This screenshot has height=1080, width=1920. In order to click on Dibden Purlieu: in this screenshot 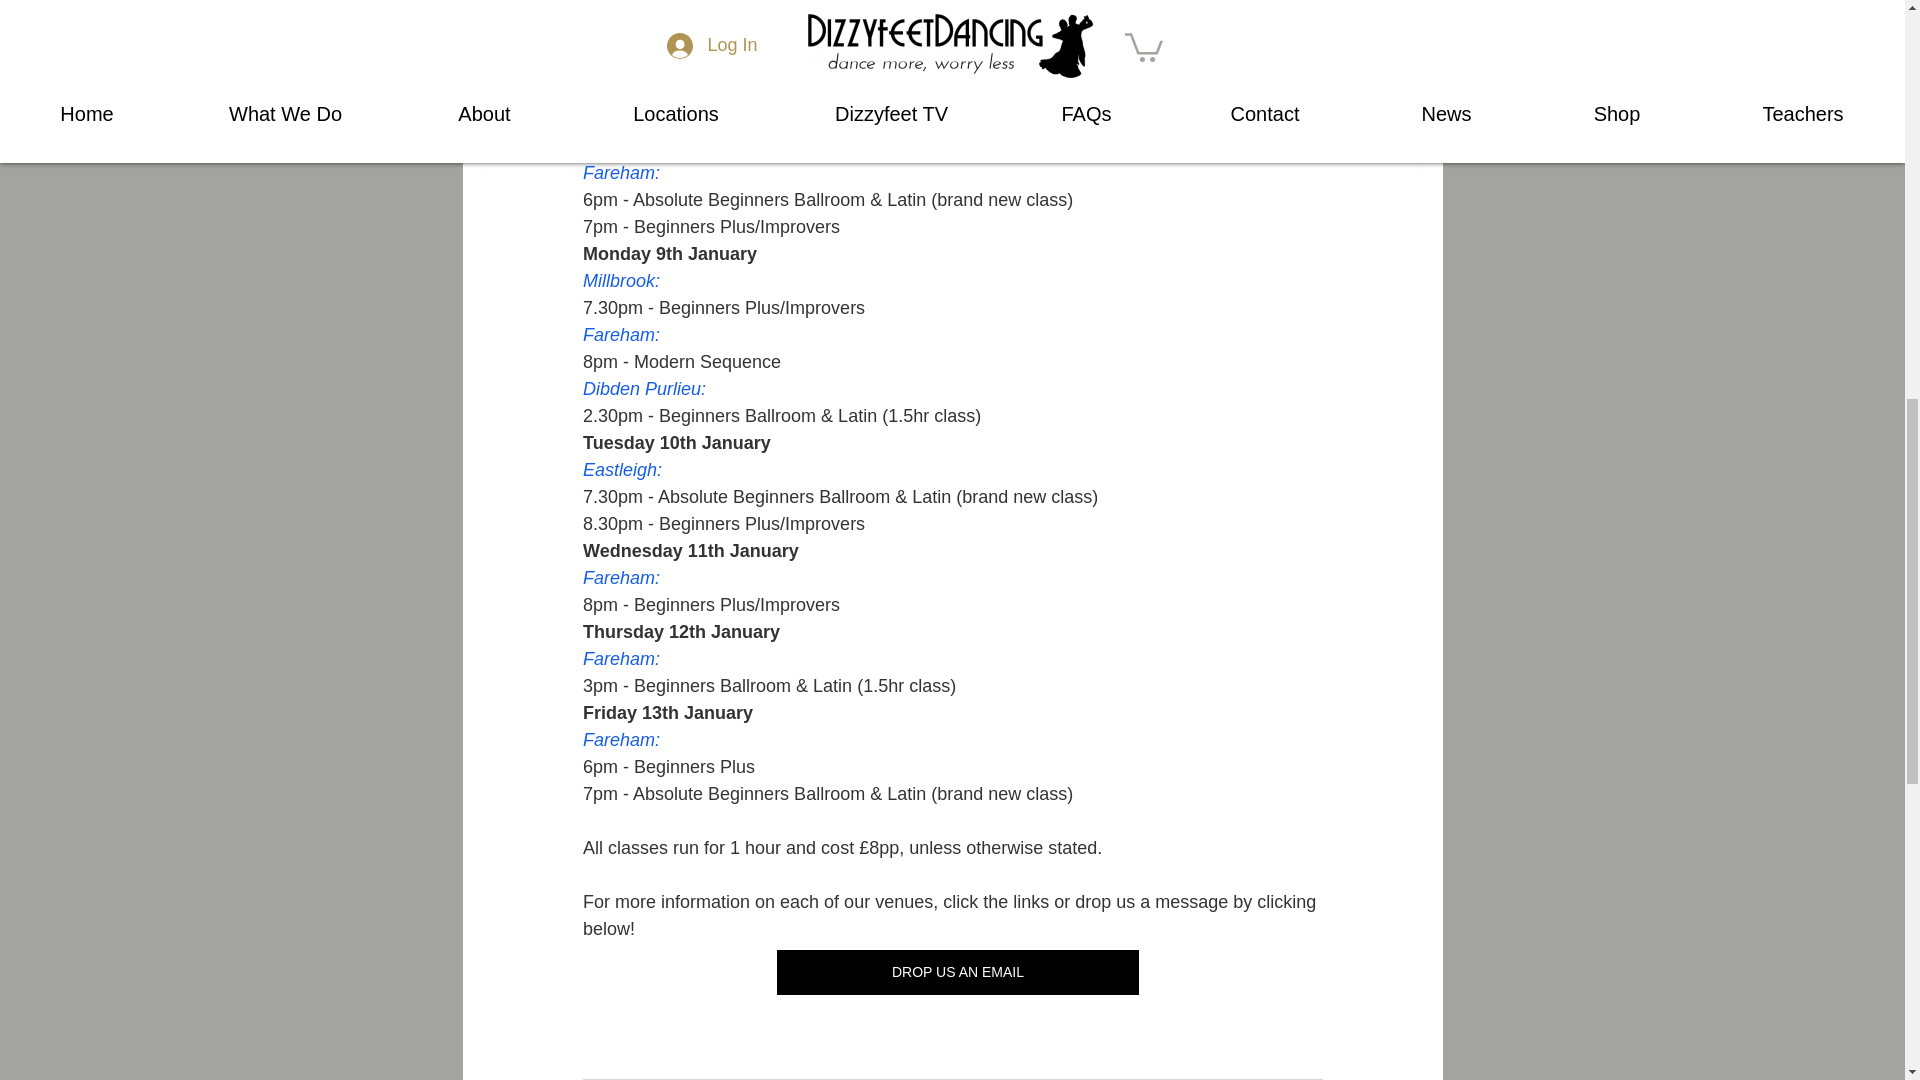, I will do `click(642, 388)`.